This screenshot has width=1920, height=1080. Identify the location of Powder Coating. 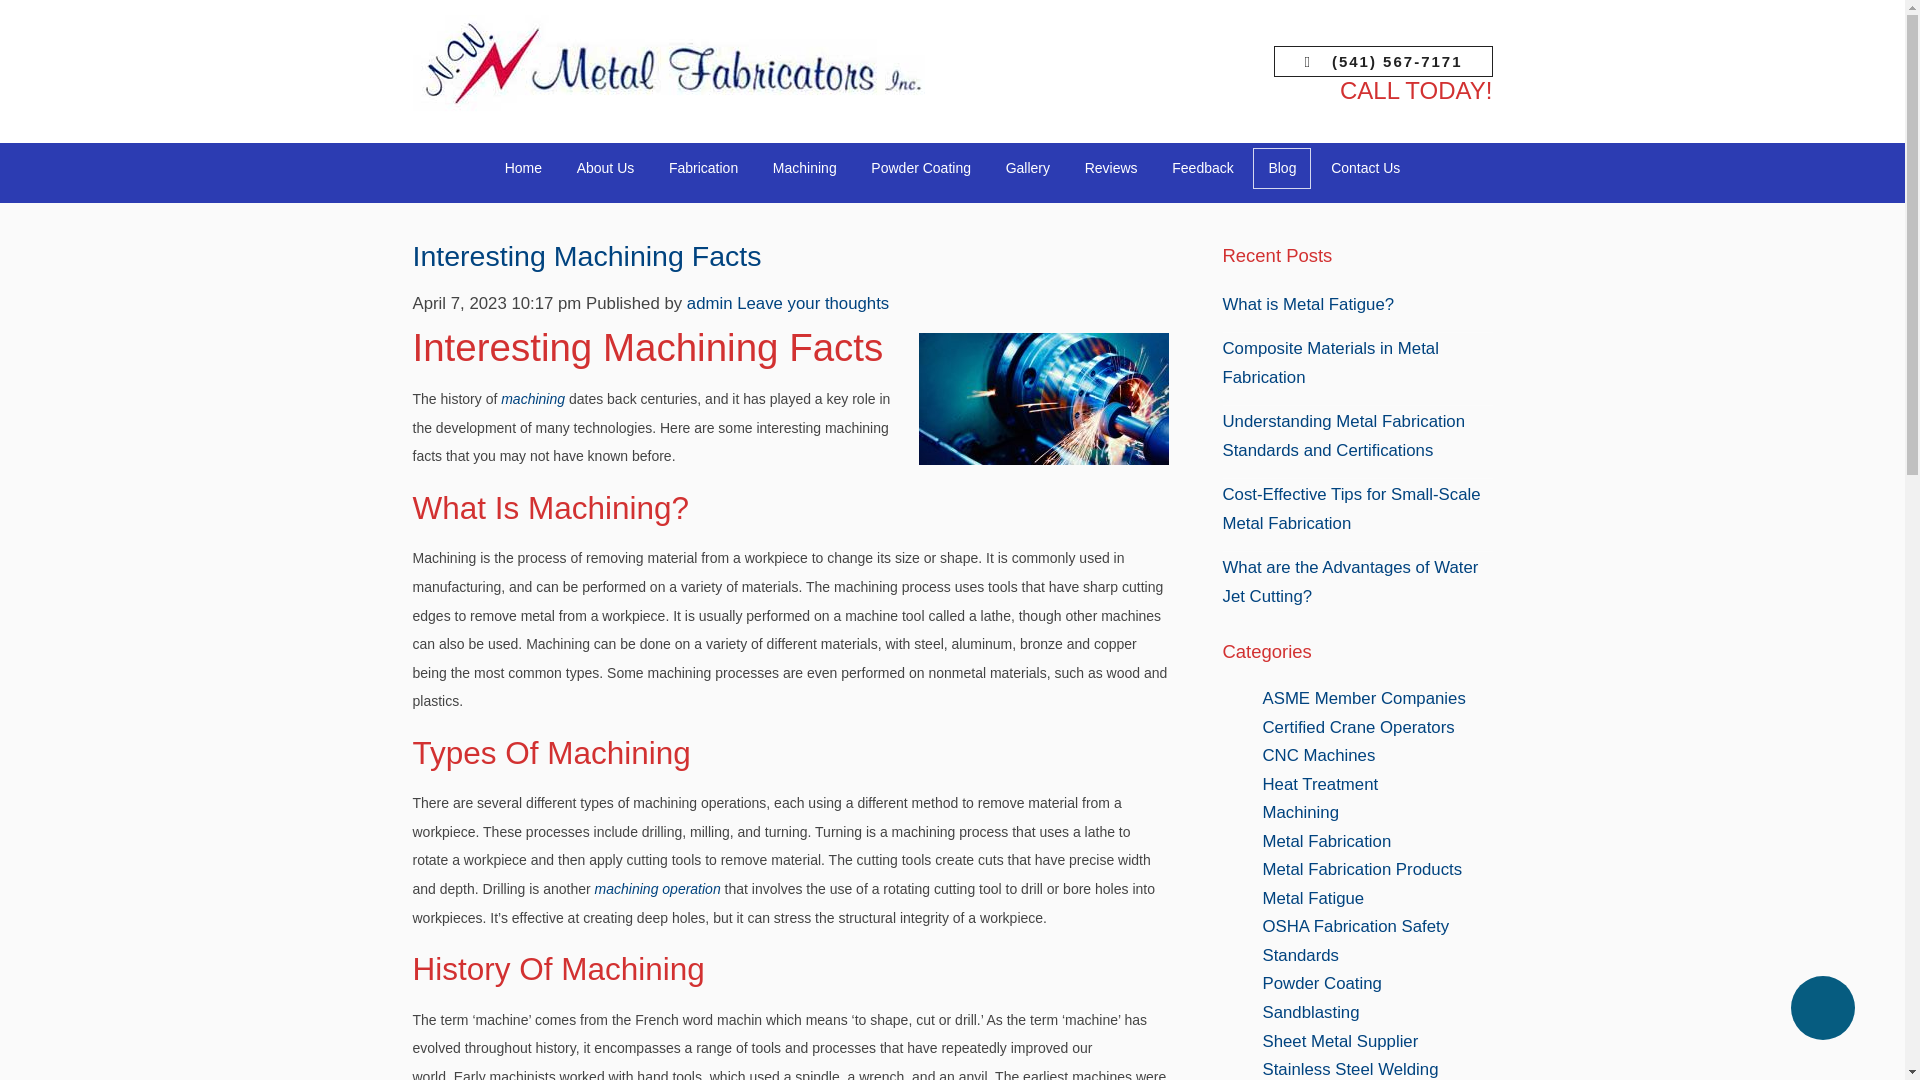
(921, 168).